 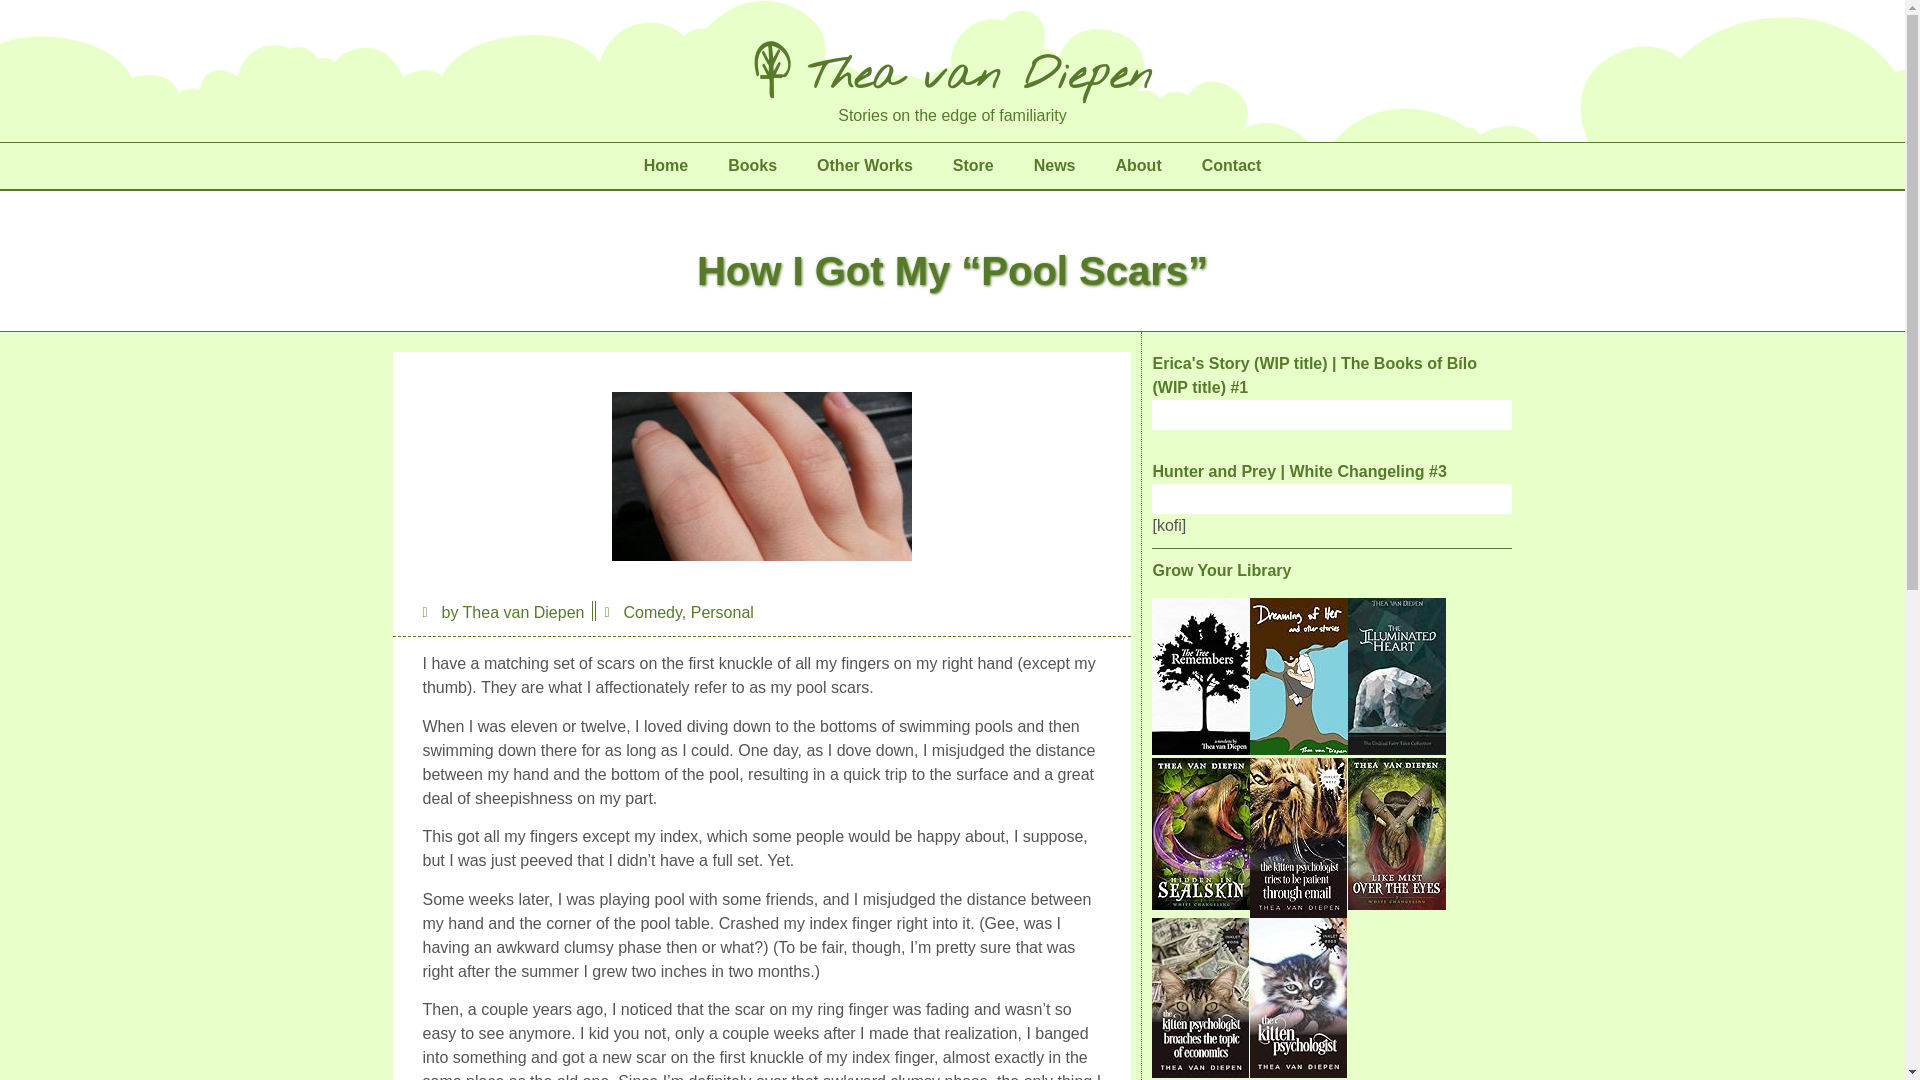 I want to click on Store, so click(x=973, y=166).